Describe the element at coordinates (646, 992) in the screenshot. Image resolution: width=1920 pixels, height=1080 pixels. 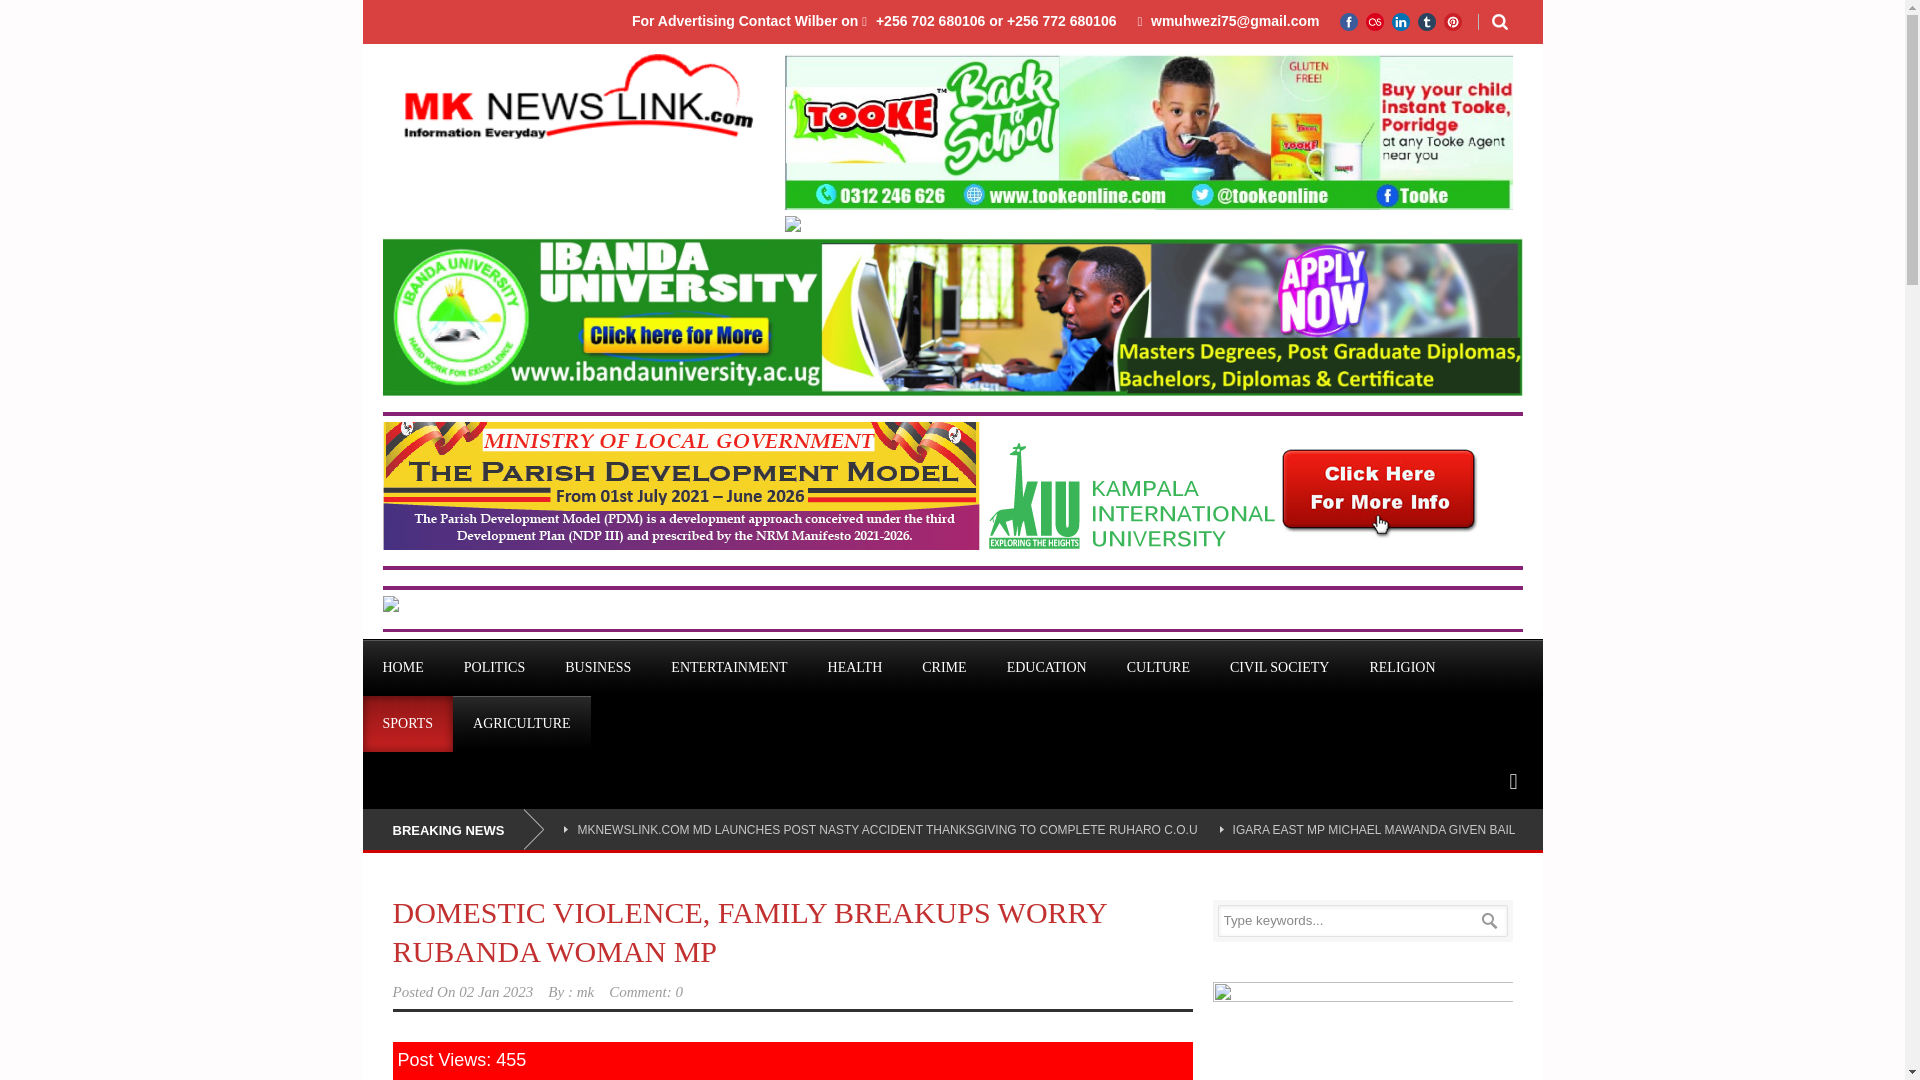
I see `Comment: 0` at that location.